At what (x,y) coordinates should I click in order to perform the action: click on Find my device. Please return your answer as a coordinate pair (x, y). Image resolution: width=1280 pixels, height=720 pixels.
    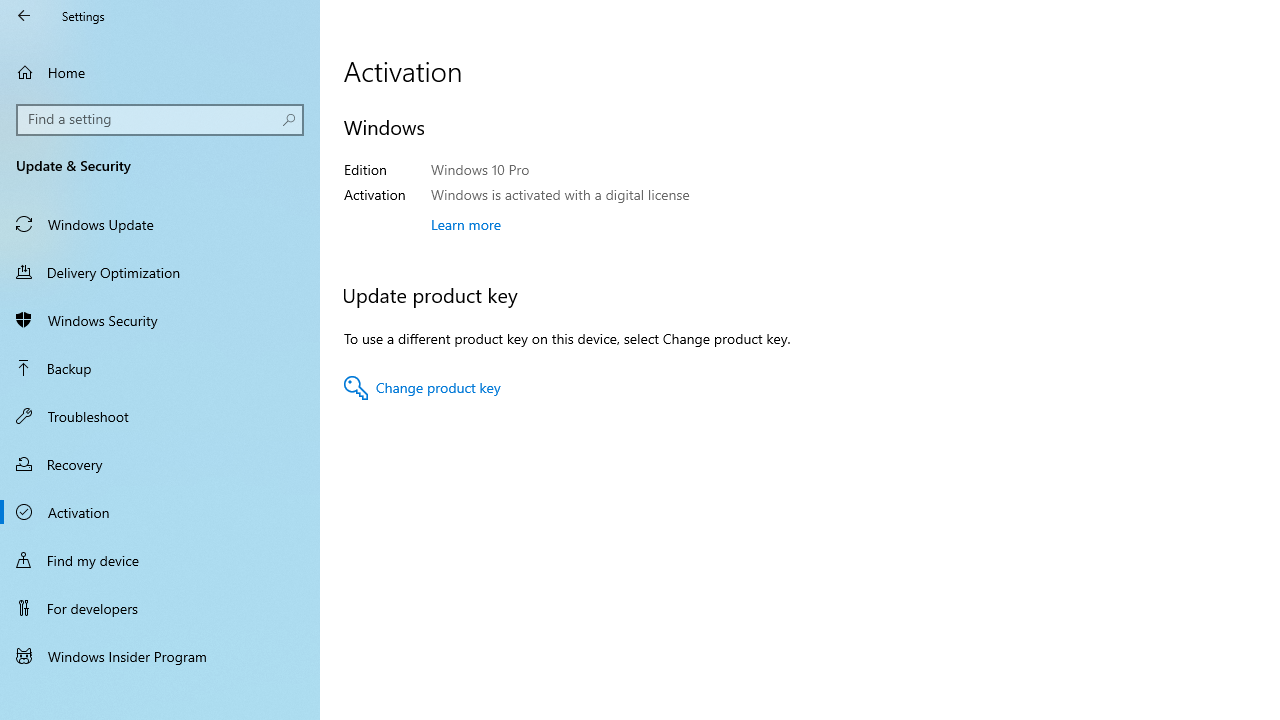
    Looking at the image, I should click on (160, 559).